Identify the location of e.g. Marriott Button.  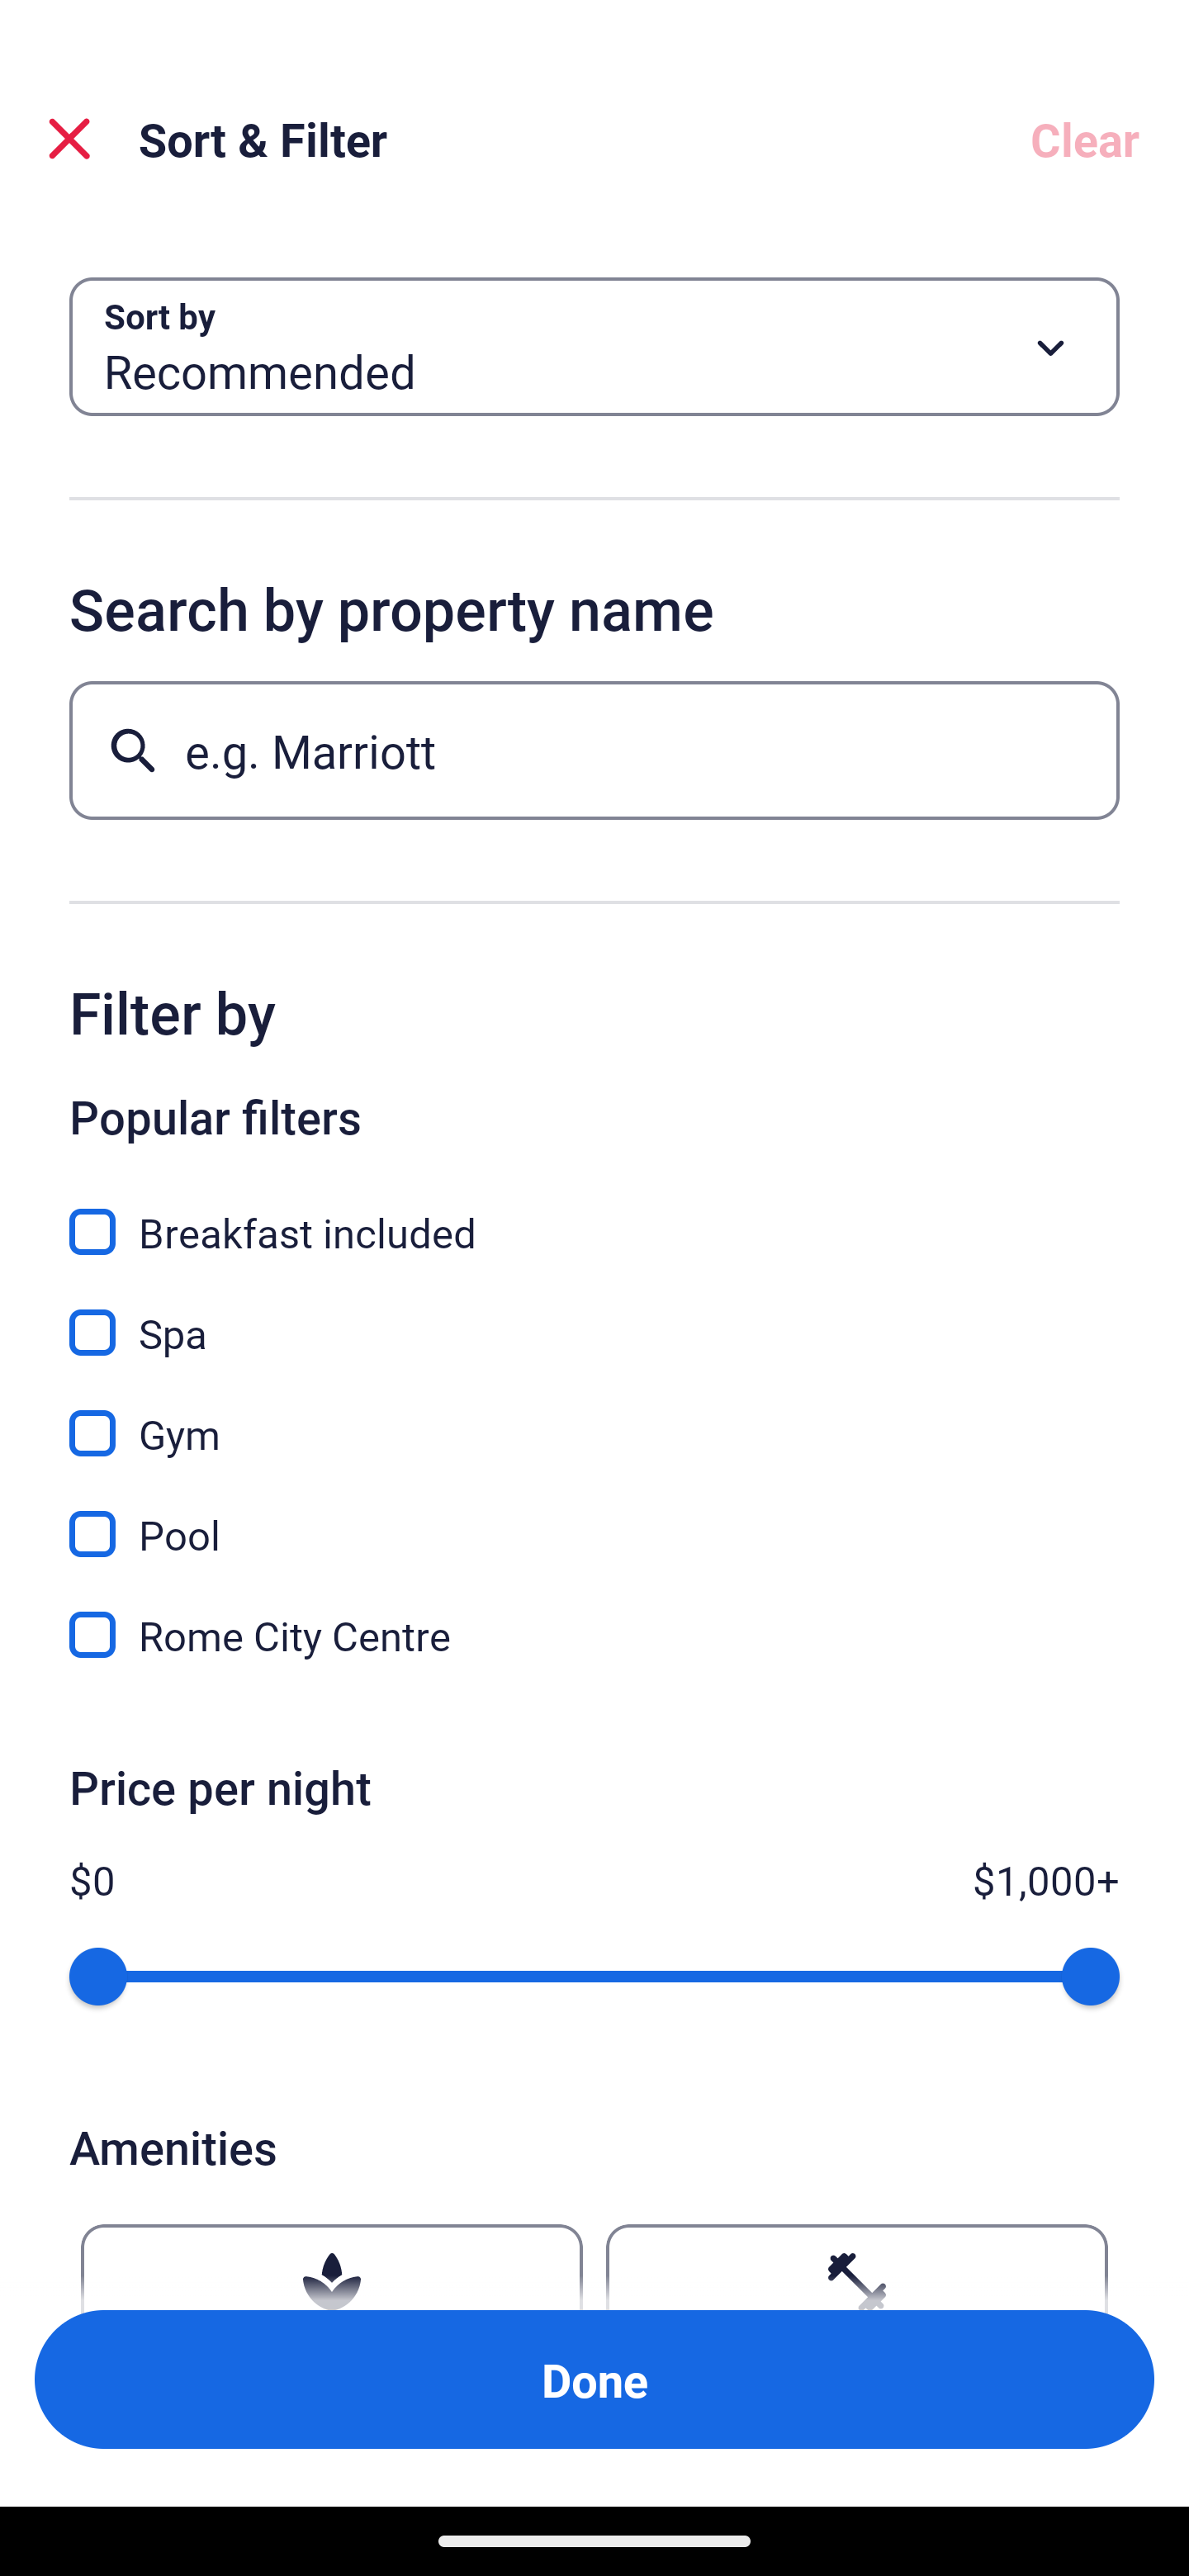
(594, 750).